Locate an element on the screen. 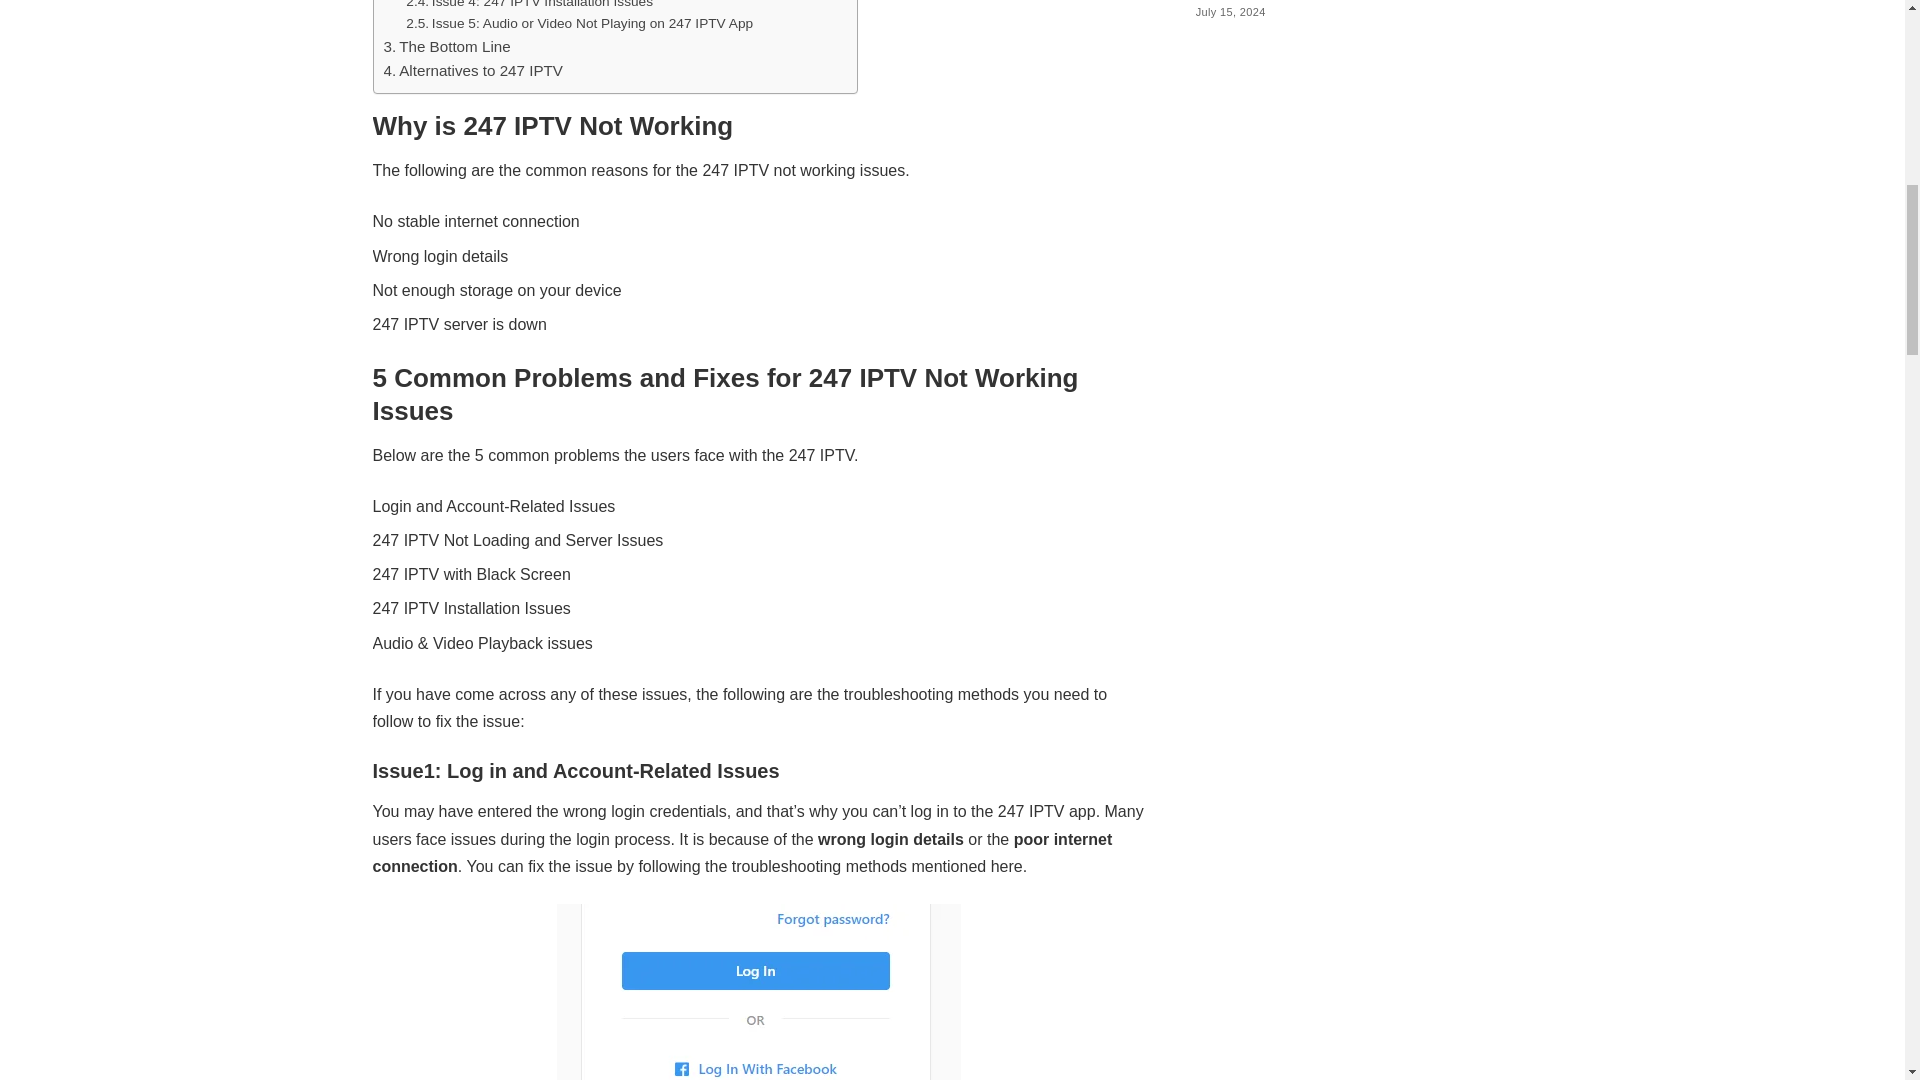 Image resolution: width=1920 pixels, height=1080 pixels. The Bottom Line is located at coordinates (447, 46).